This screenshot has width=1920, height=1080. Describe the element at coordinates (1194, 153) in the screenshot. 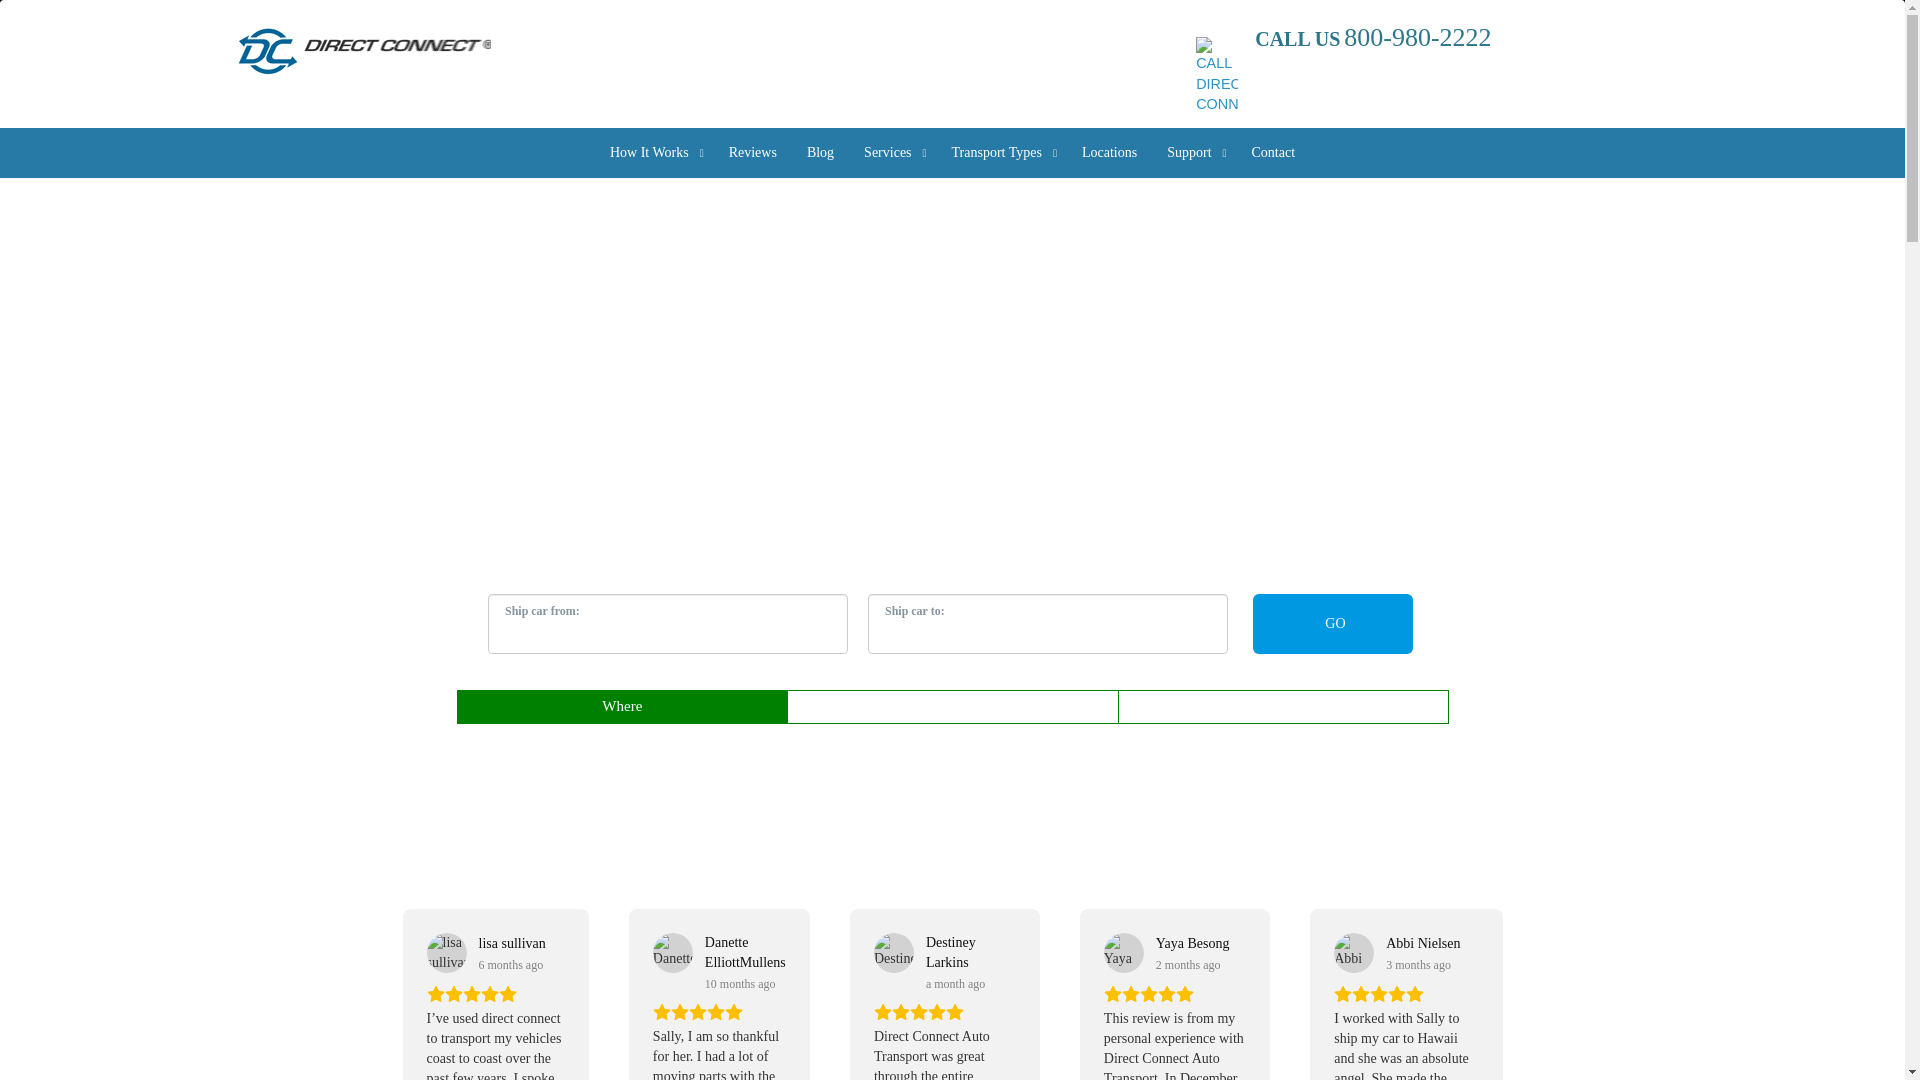

I see `Support` at that location.